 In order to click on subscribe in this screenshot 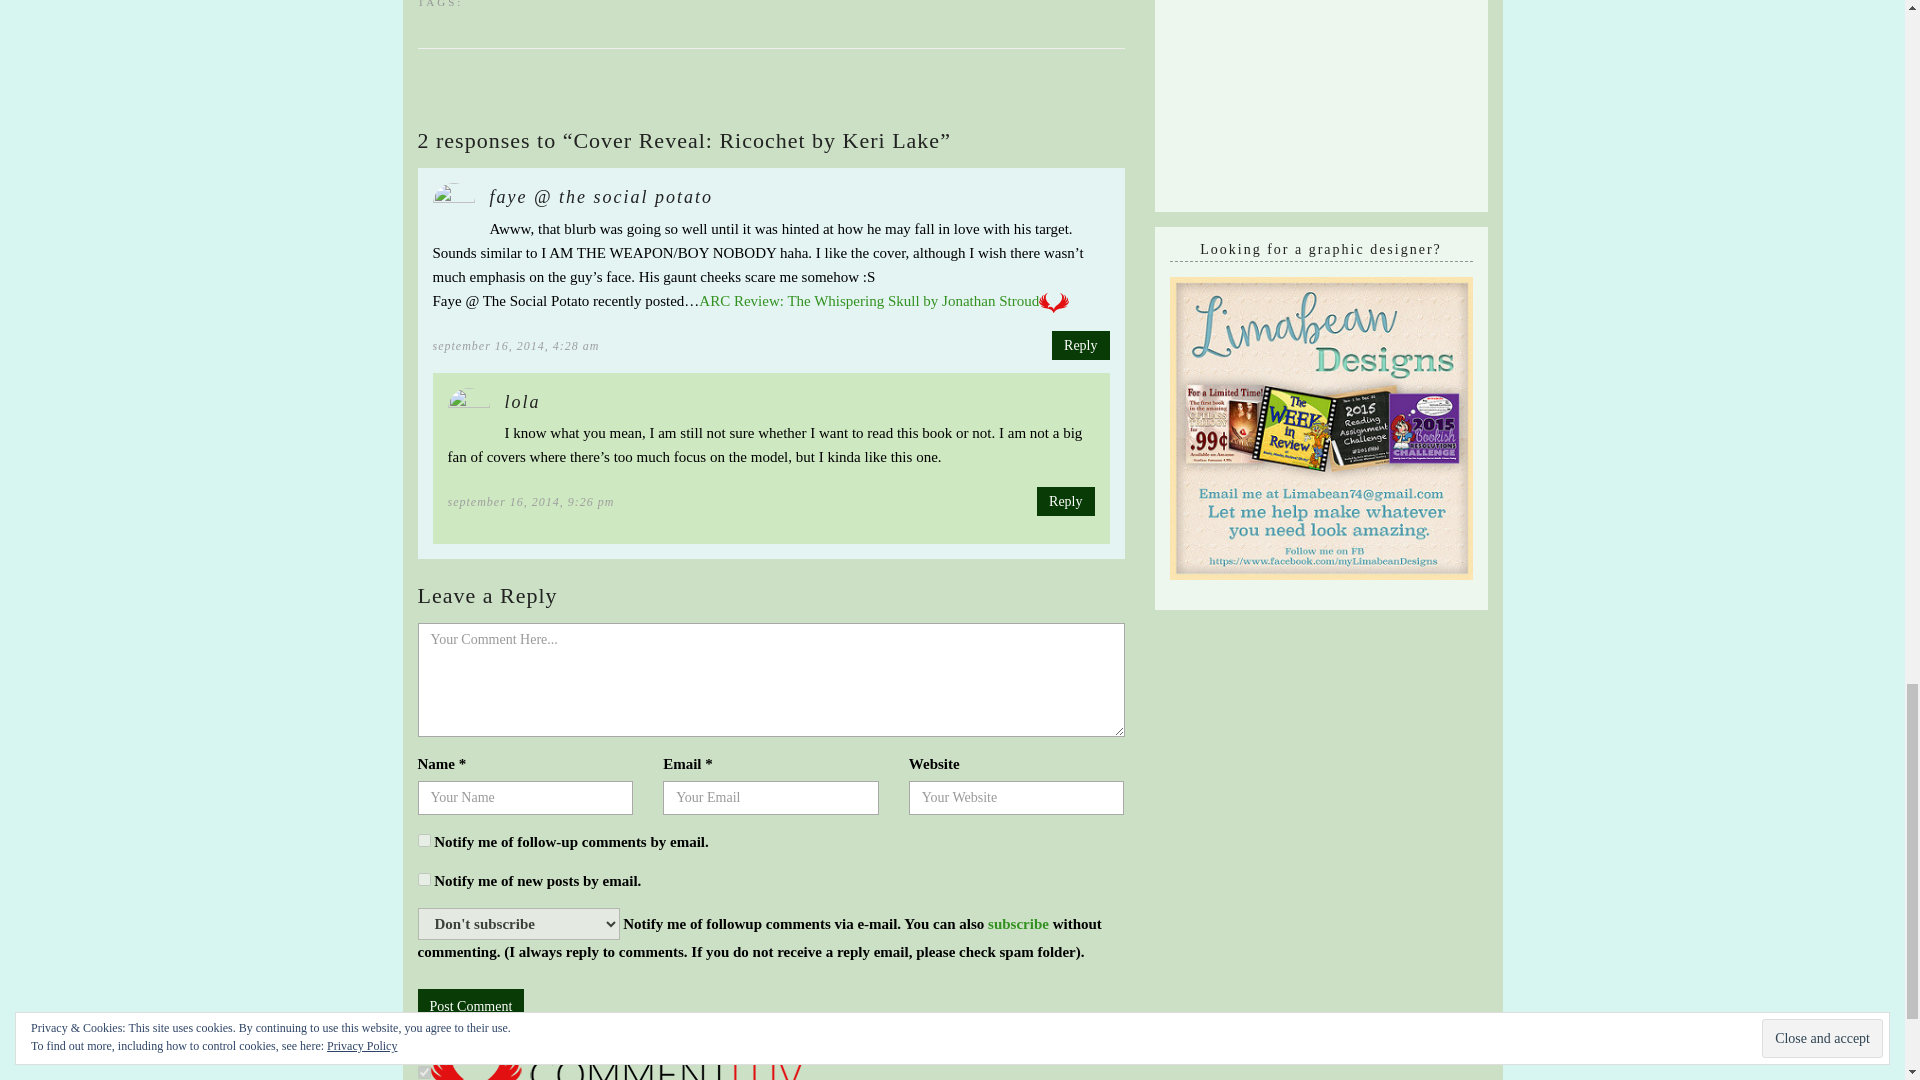, I will do `click(424, 878)`.